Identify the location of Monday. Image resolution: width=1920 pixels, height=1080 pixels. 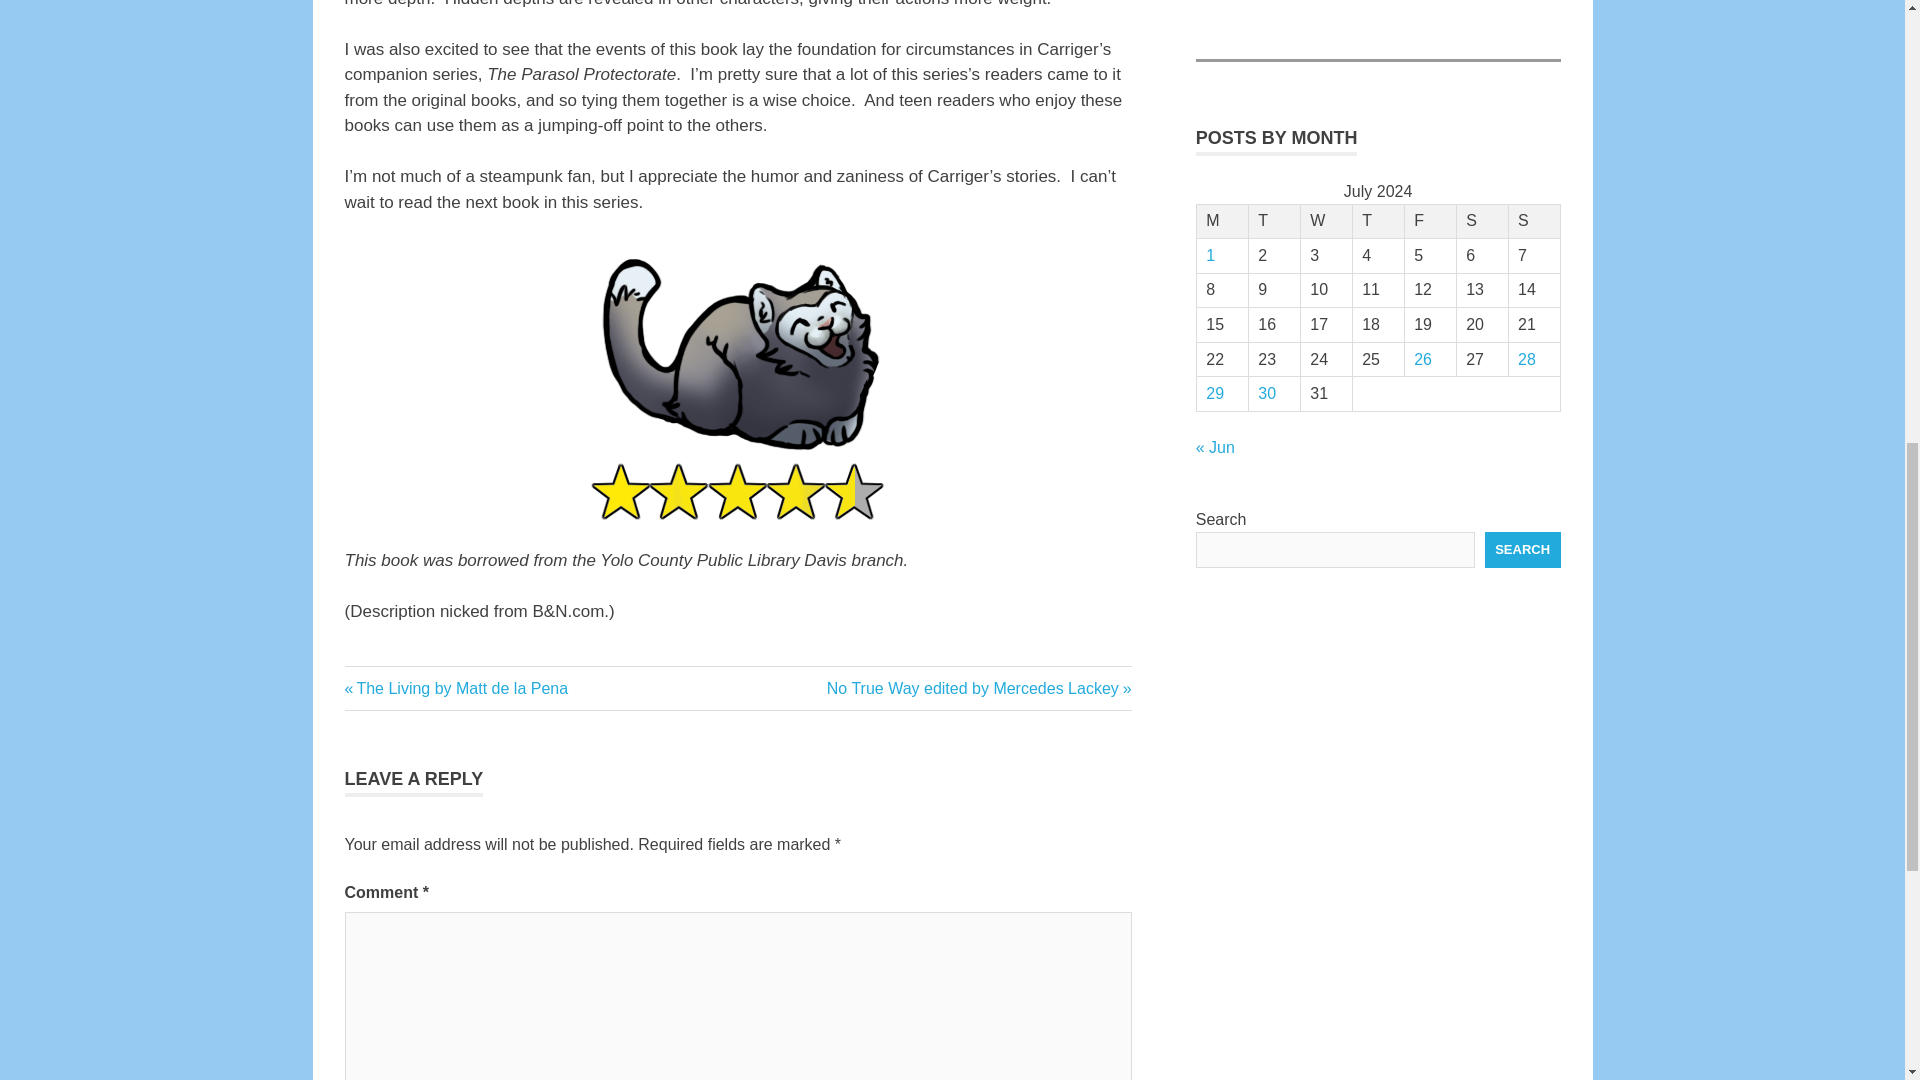
(456, 688).